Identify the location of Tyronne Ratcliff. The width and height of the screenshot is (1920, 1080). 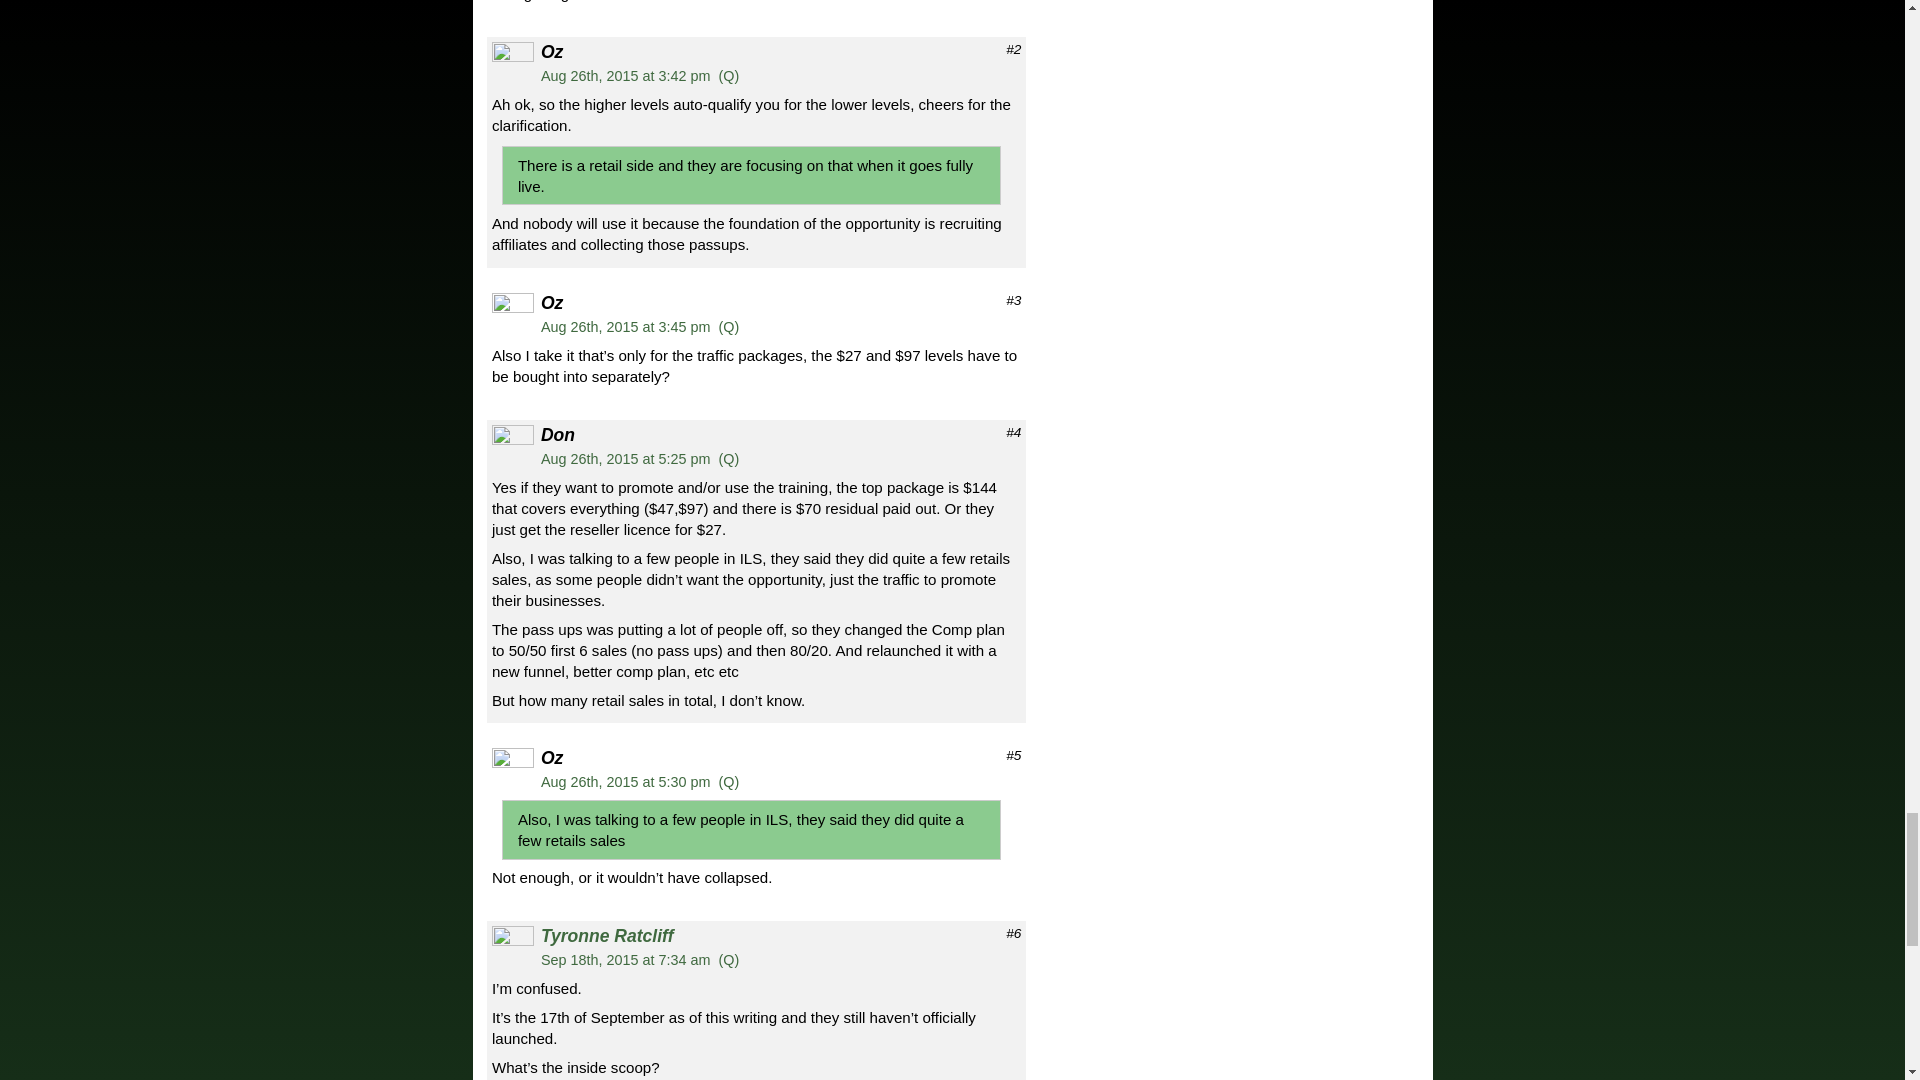
(607, 936).